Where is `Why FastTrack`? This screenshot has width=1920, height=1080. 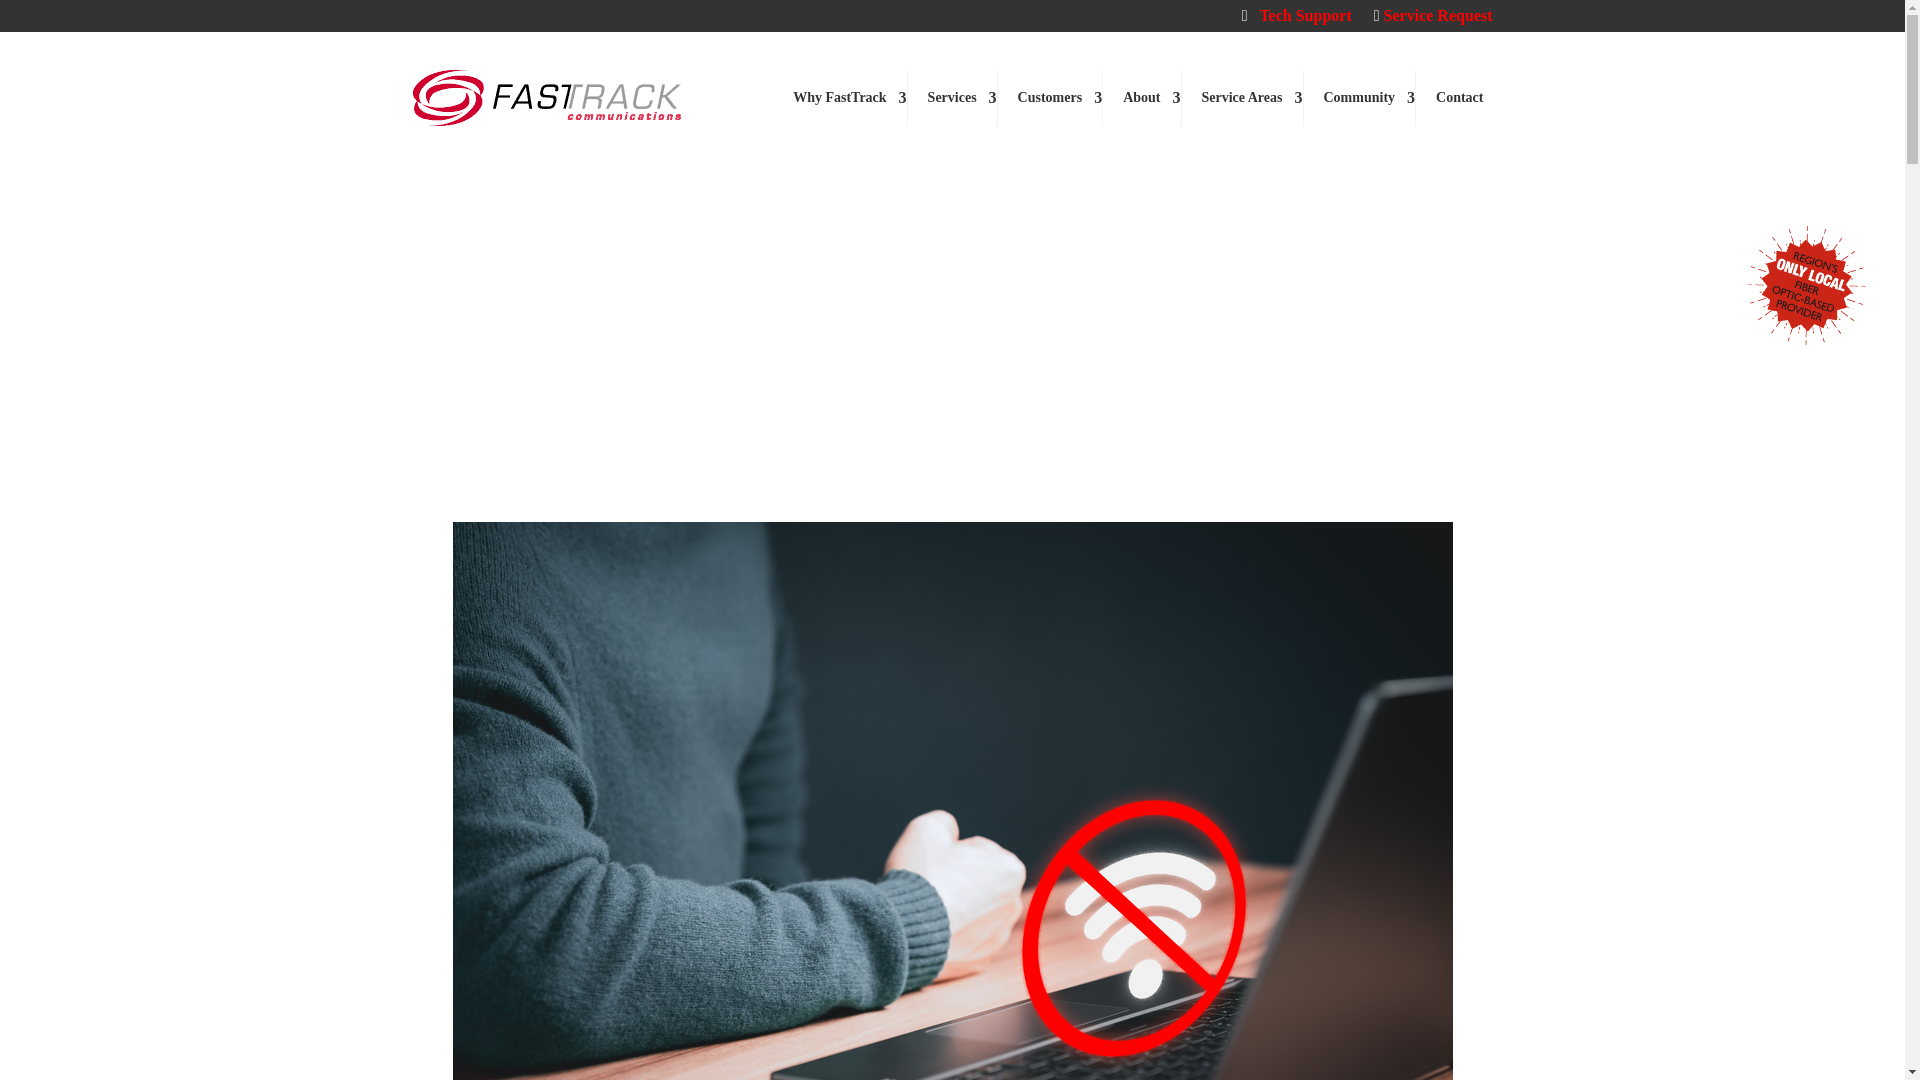 Why FastTrack is located at coordinates (840, 98).